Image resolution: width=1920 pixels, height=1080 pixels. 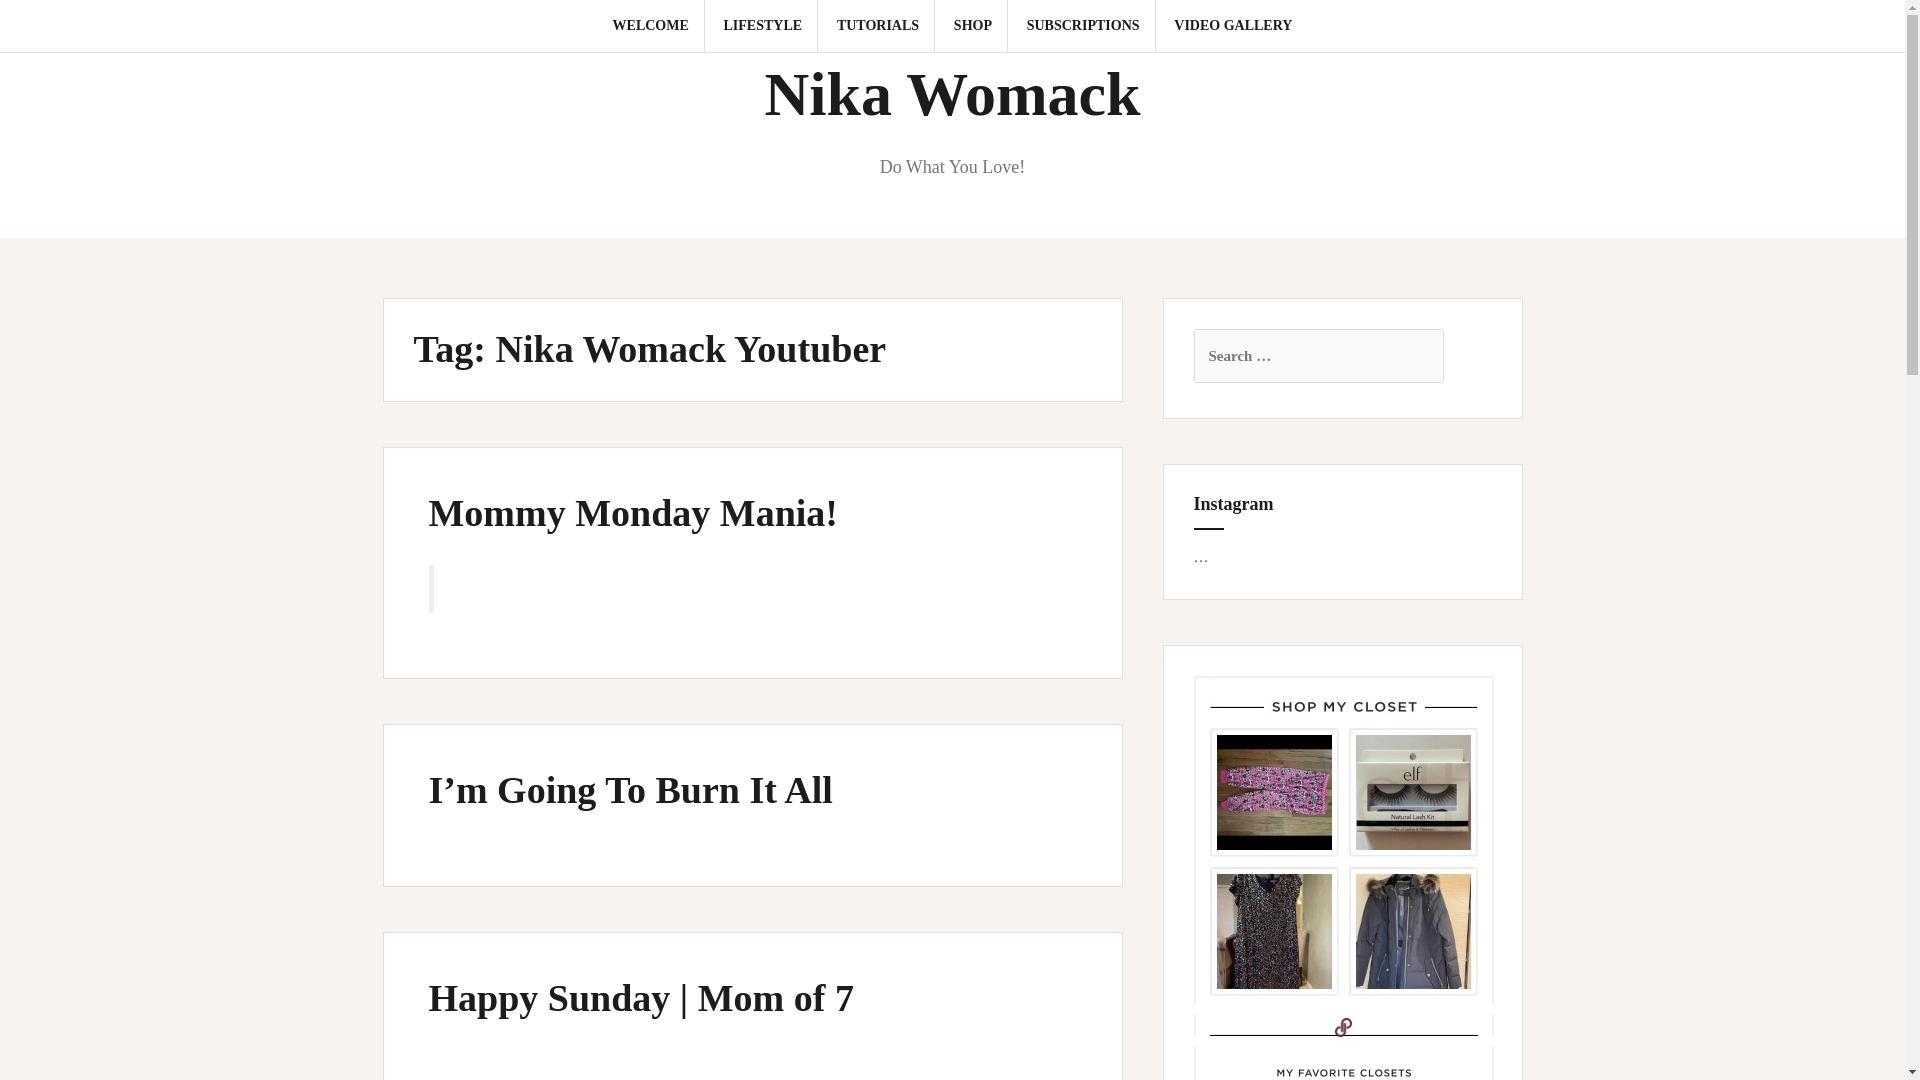 What do you see at coordinates (878, 26) in the screenshot?
I see `TUTORIALS` at bounding box center [878, 26].